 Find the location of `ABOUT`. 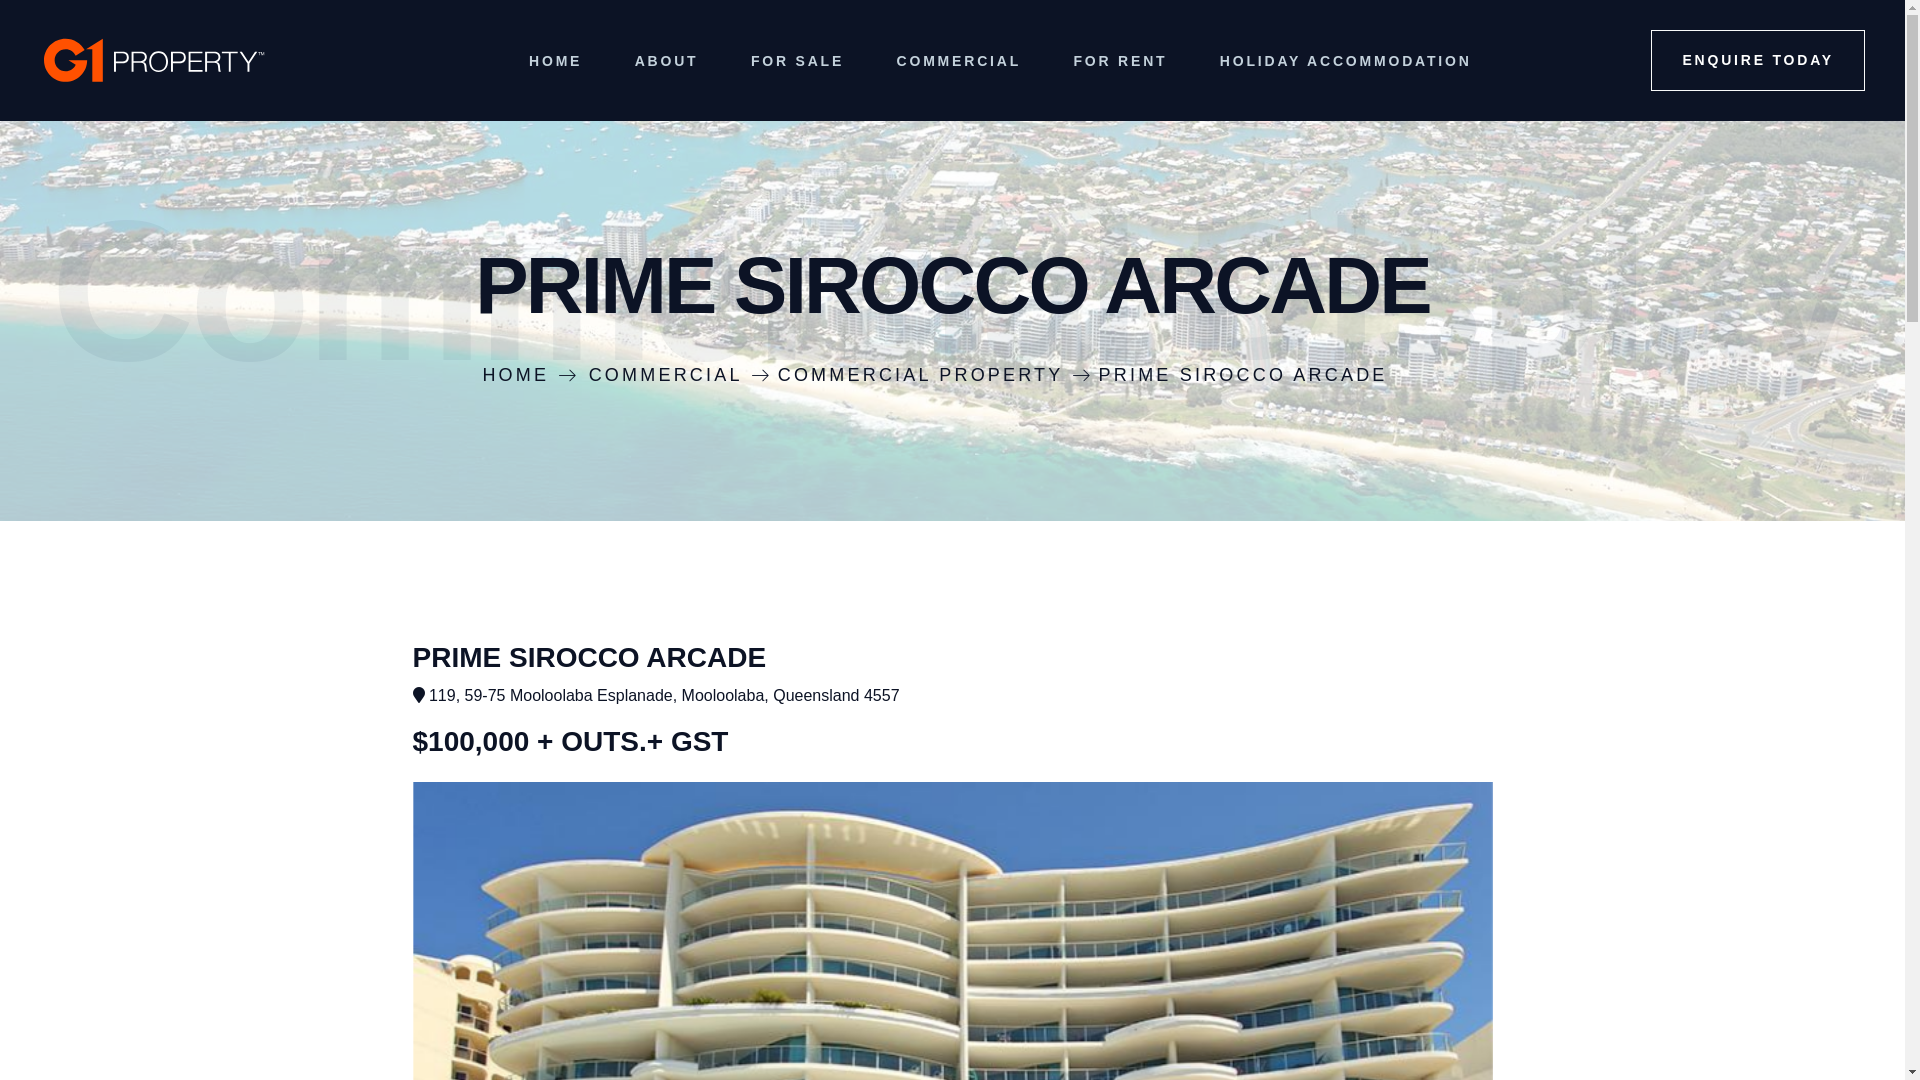

ABOUT is located at coordinates (667, 61).